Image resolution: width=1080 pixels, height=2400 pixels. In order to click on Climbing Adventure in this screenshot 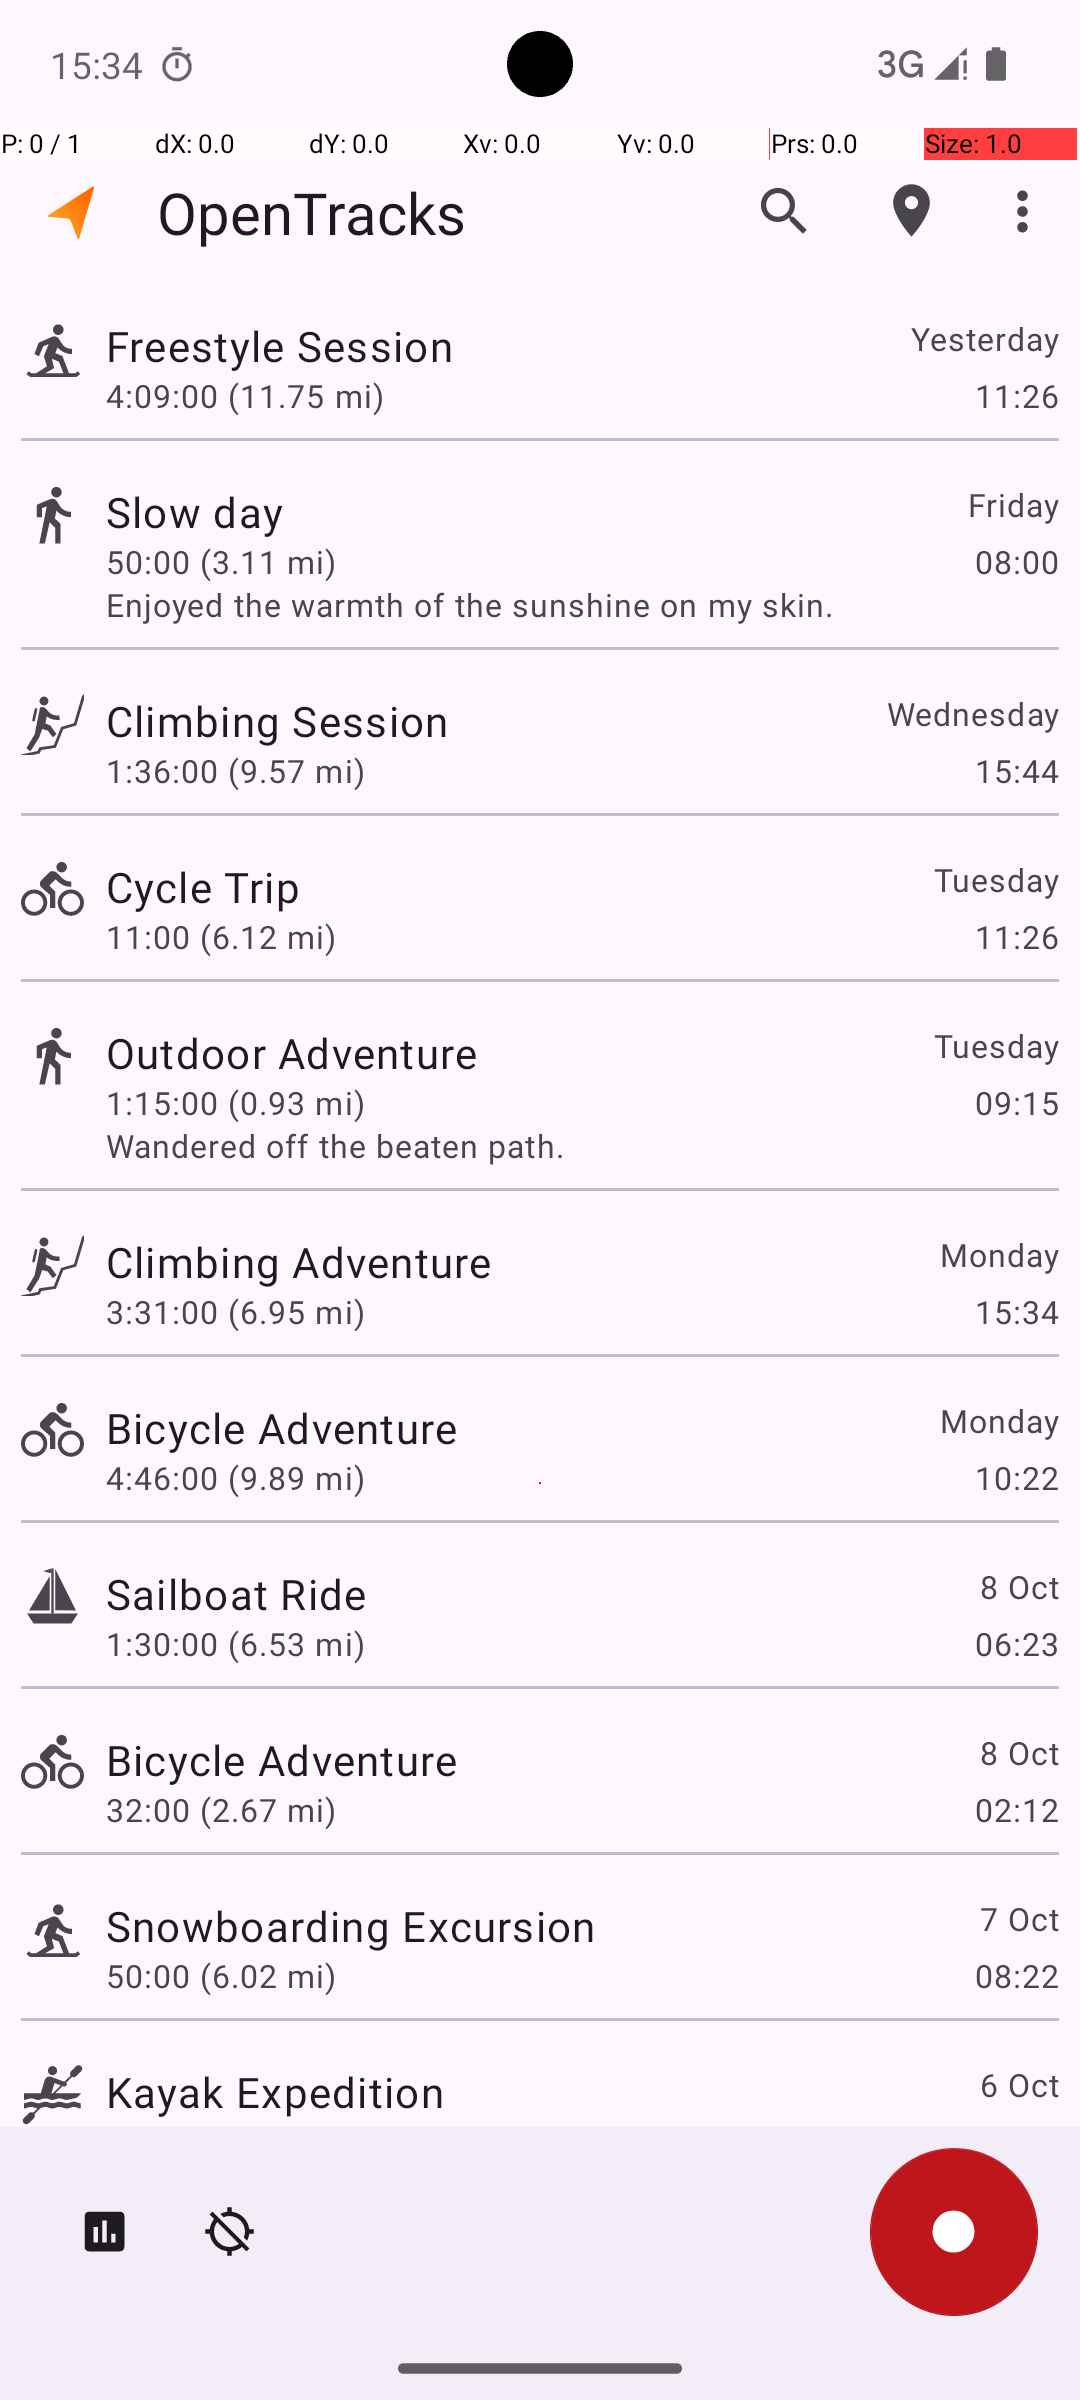, I will do `click(298, 1262)`.